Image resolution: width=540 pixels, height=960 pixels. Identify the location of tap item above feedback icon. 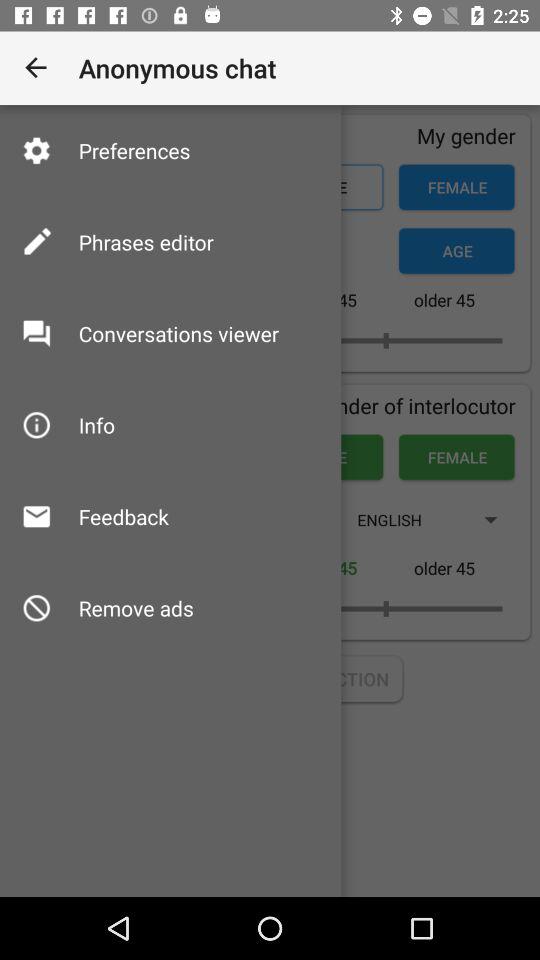
(96, 424).